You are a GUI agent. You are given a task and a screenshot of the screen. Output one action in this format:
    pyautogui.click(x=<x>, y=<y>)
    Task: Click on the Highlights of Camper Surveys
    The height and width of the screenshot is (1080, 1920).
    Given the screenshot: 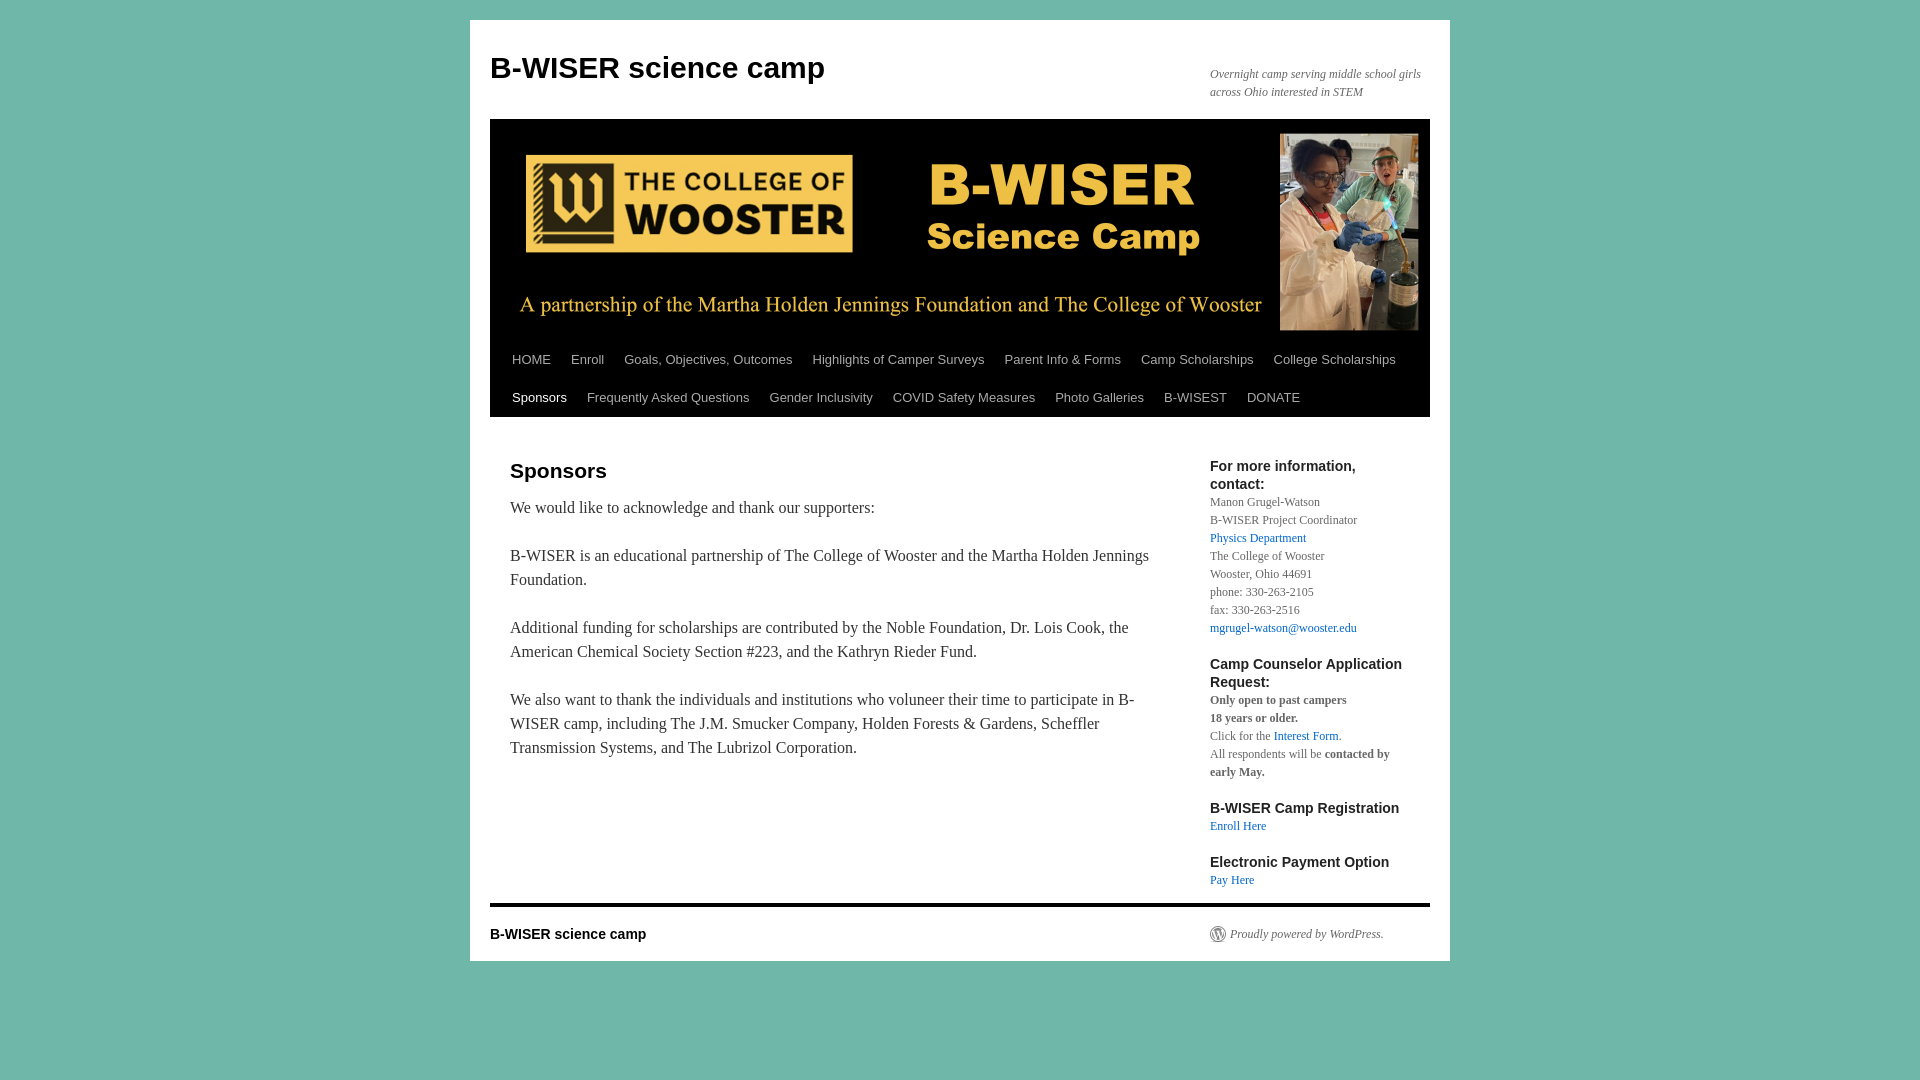 What is the action you would take?
    pyautogui.click(x=898, y=360)
    